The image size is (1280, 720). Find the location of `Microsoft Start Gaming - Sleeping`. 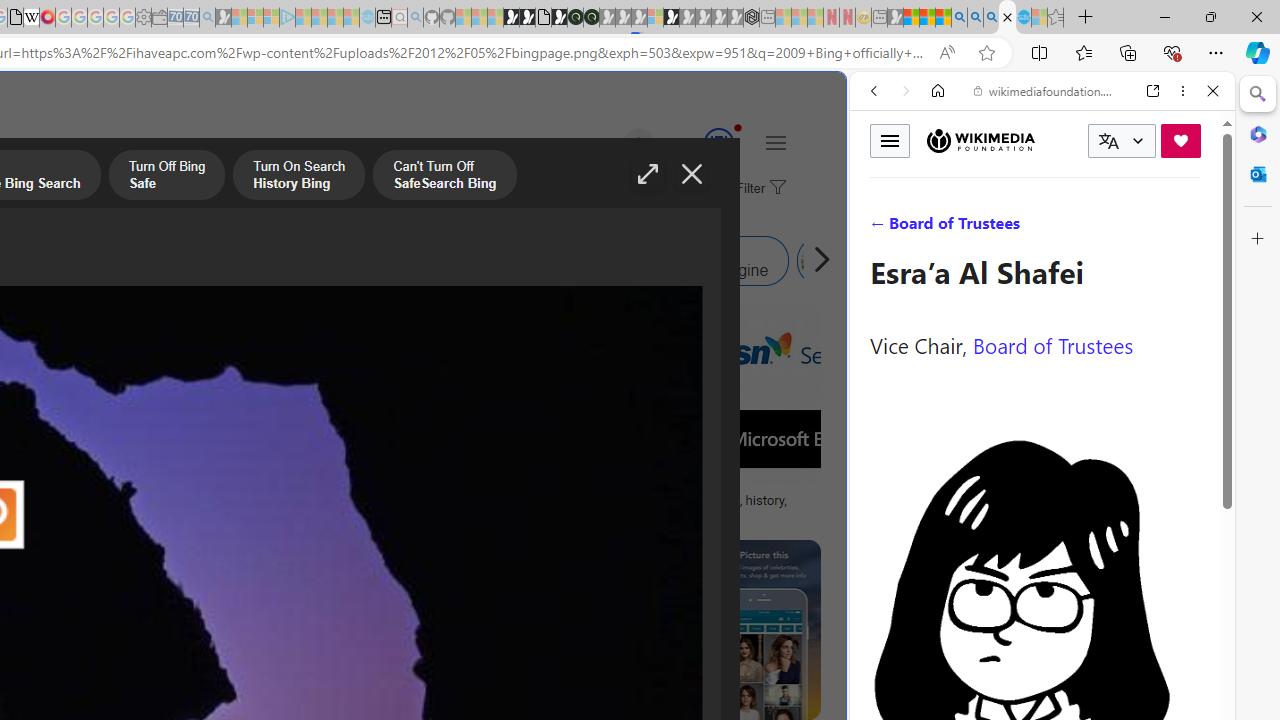

Microsoft Start Gaming - Sleeping is located at coordinates (224, 18).